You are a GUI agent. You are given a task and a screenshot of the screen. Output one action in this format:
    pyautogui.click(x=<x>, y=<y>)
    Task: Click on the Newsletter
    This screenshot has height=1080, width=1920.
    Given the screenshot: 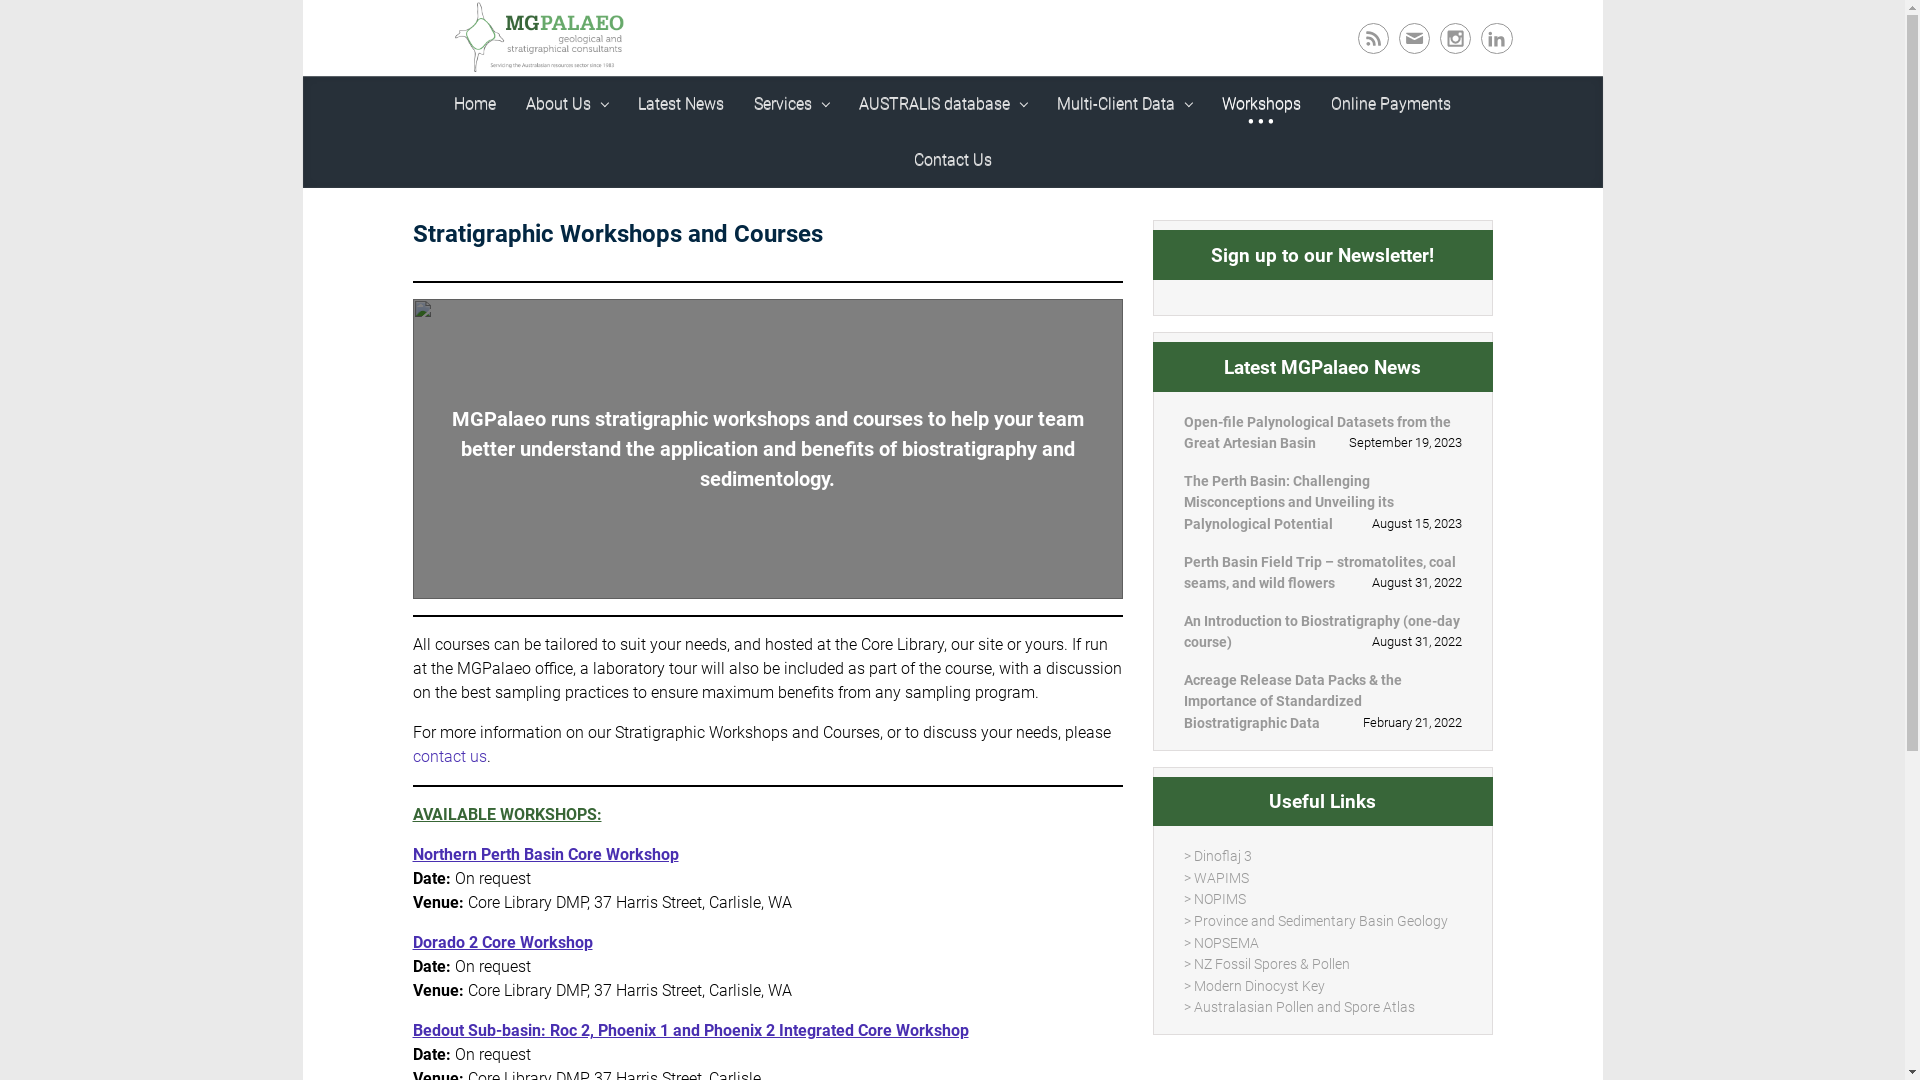 What is the action you would take?
    pyautogui.click(x=1406, y=38)
    